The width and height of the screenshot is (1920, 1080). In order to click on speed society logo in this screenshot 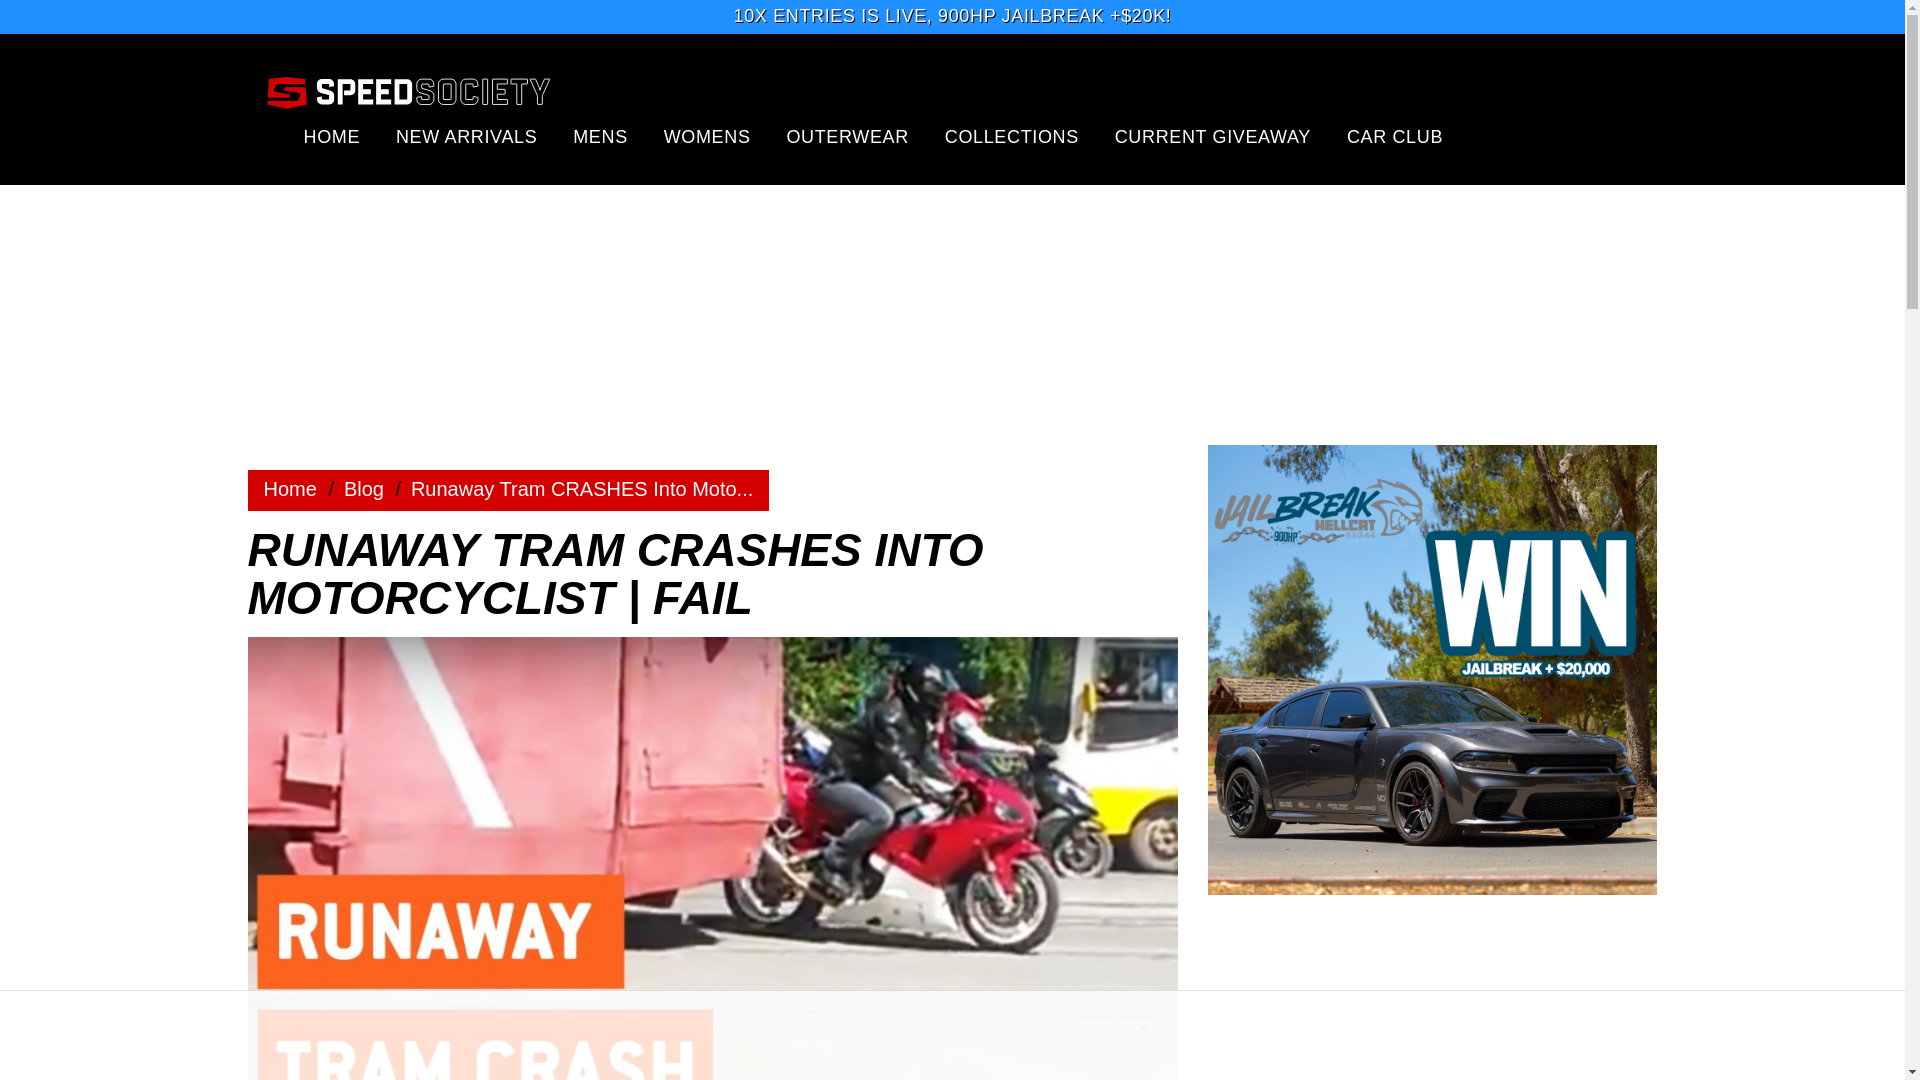, I will do `click(408, 91)`.